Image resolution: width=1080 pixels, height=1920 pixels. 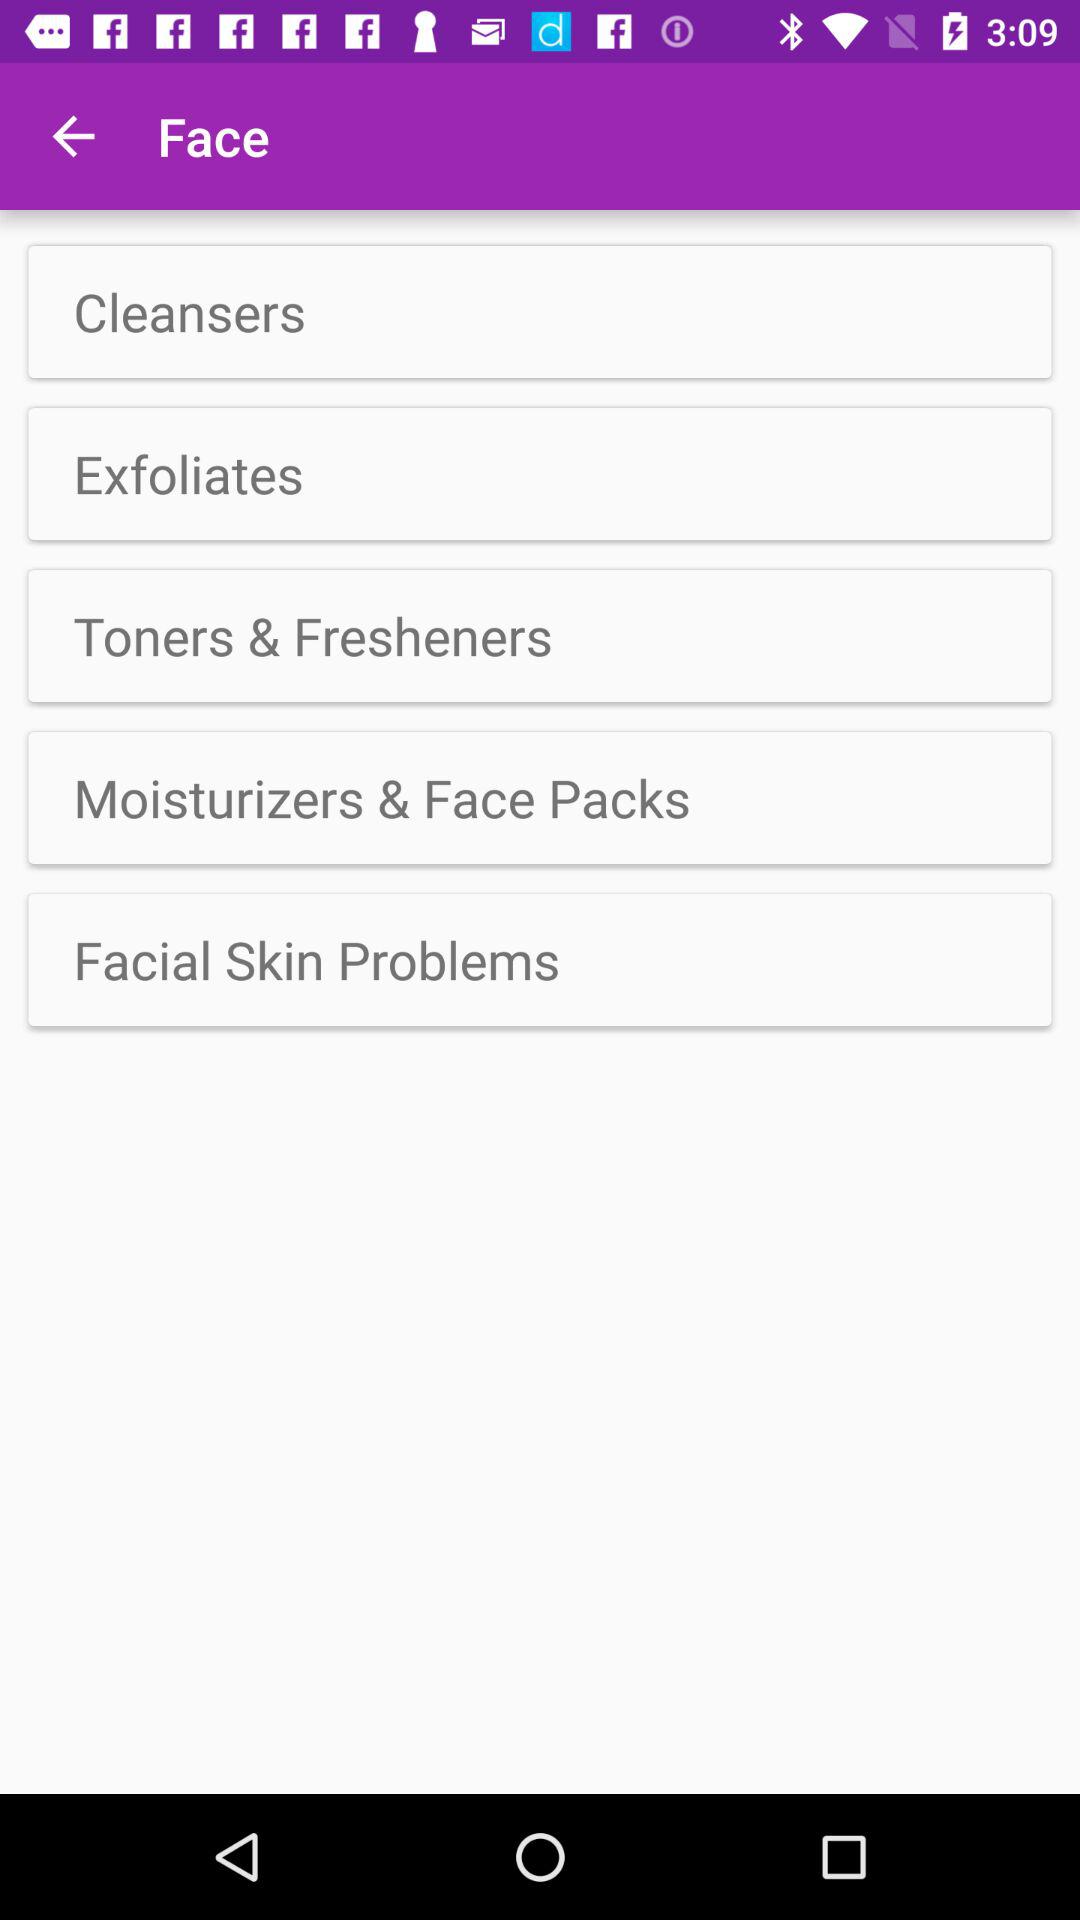 What do you see at coordinates (540, 798) in the screenshot?
I see `press moisturizers & face packs item` at bounding box center [540, 798].